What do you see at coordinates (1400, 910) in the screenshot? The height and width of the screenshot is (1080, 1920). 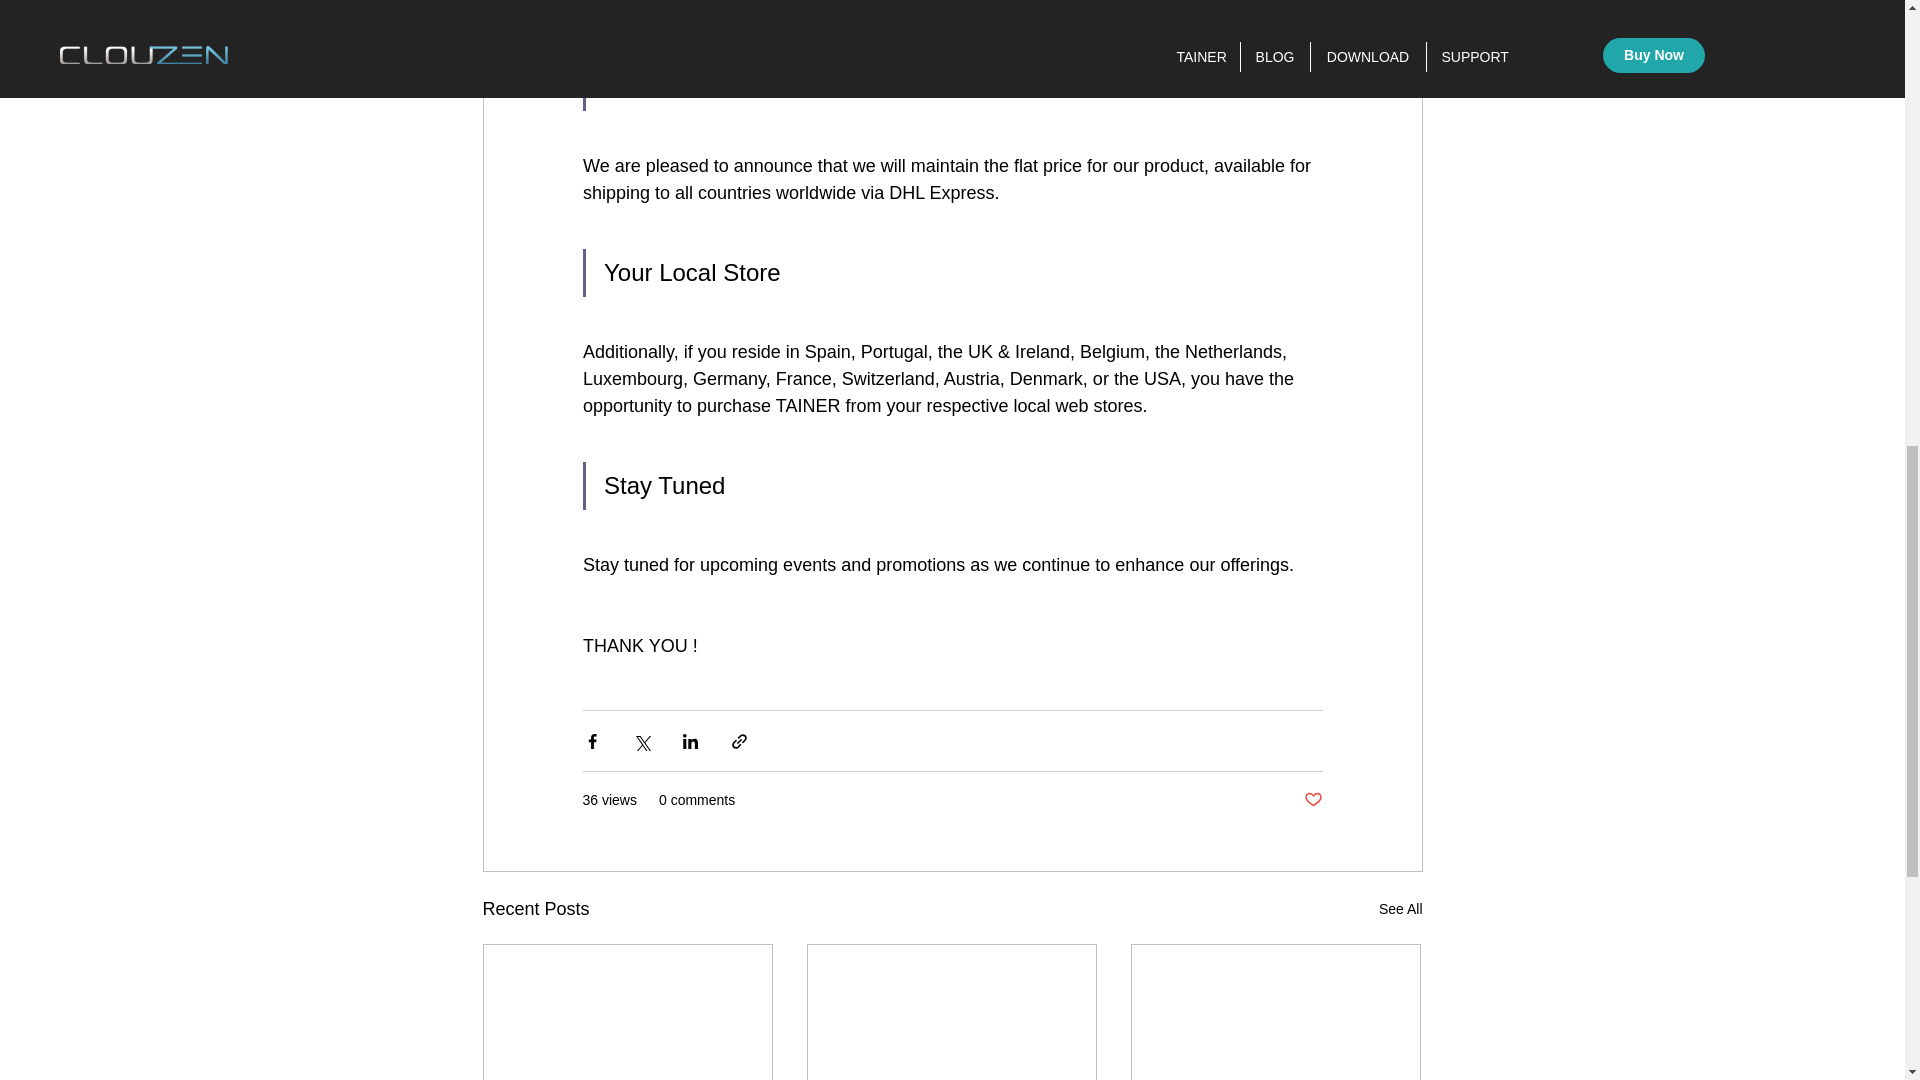 I see `See All` at bounding box center [1400, 910].